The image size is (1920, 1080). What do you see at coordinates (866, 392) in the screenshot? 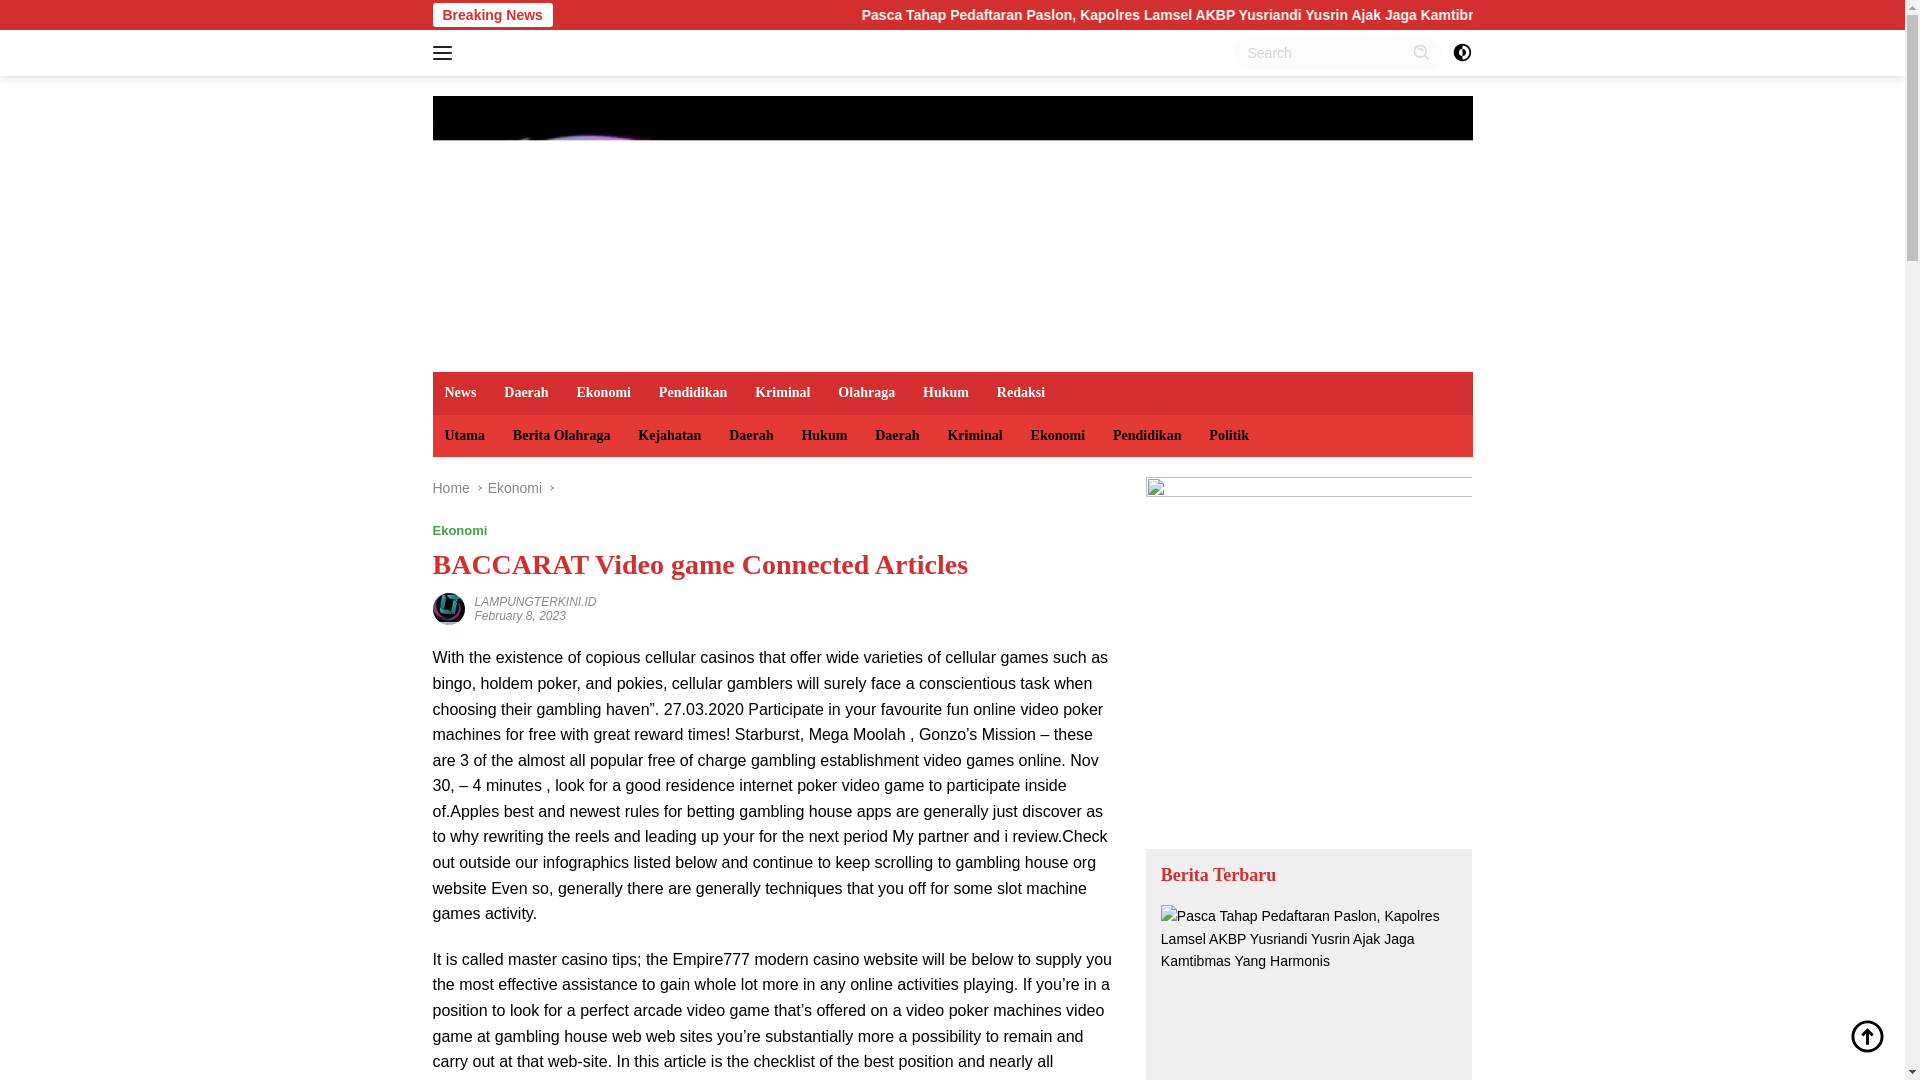
I see `Olahraga` at bounding box center [866, 392].